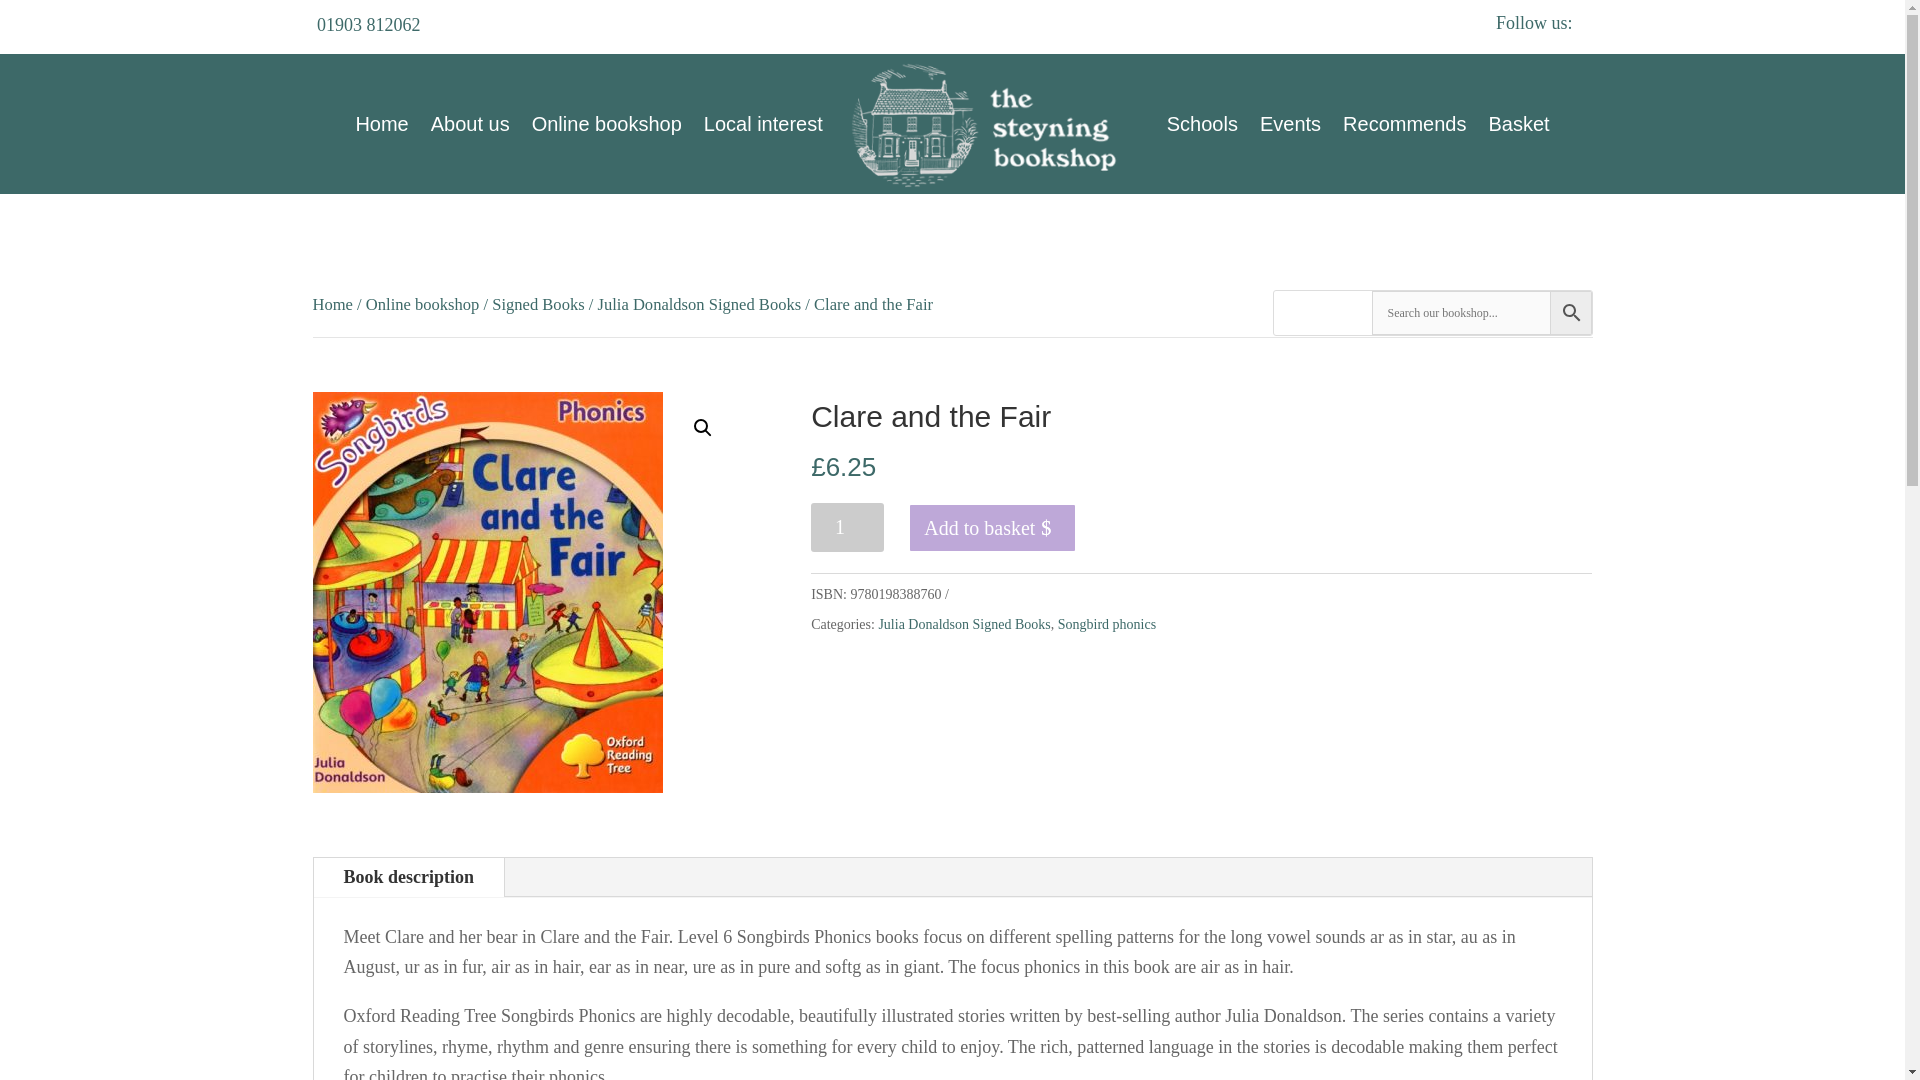 This screenshot has height=1080, width=1920. I want to click on 1, so click(846, 527).